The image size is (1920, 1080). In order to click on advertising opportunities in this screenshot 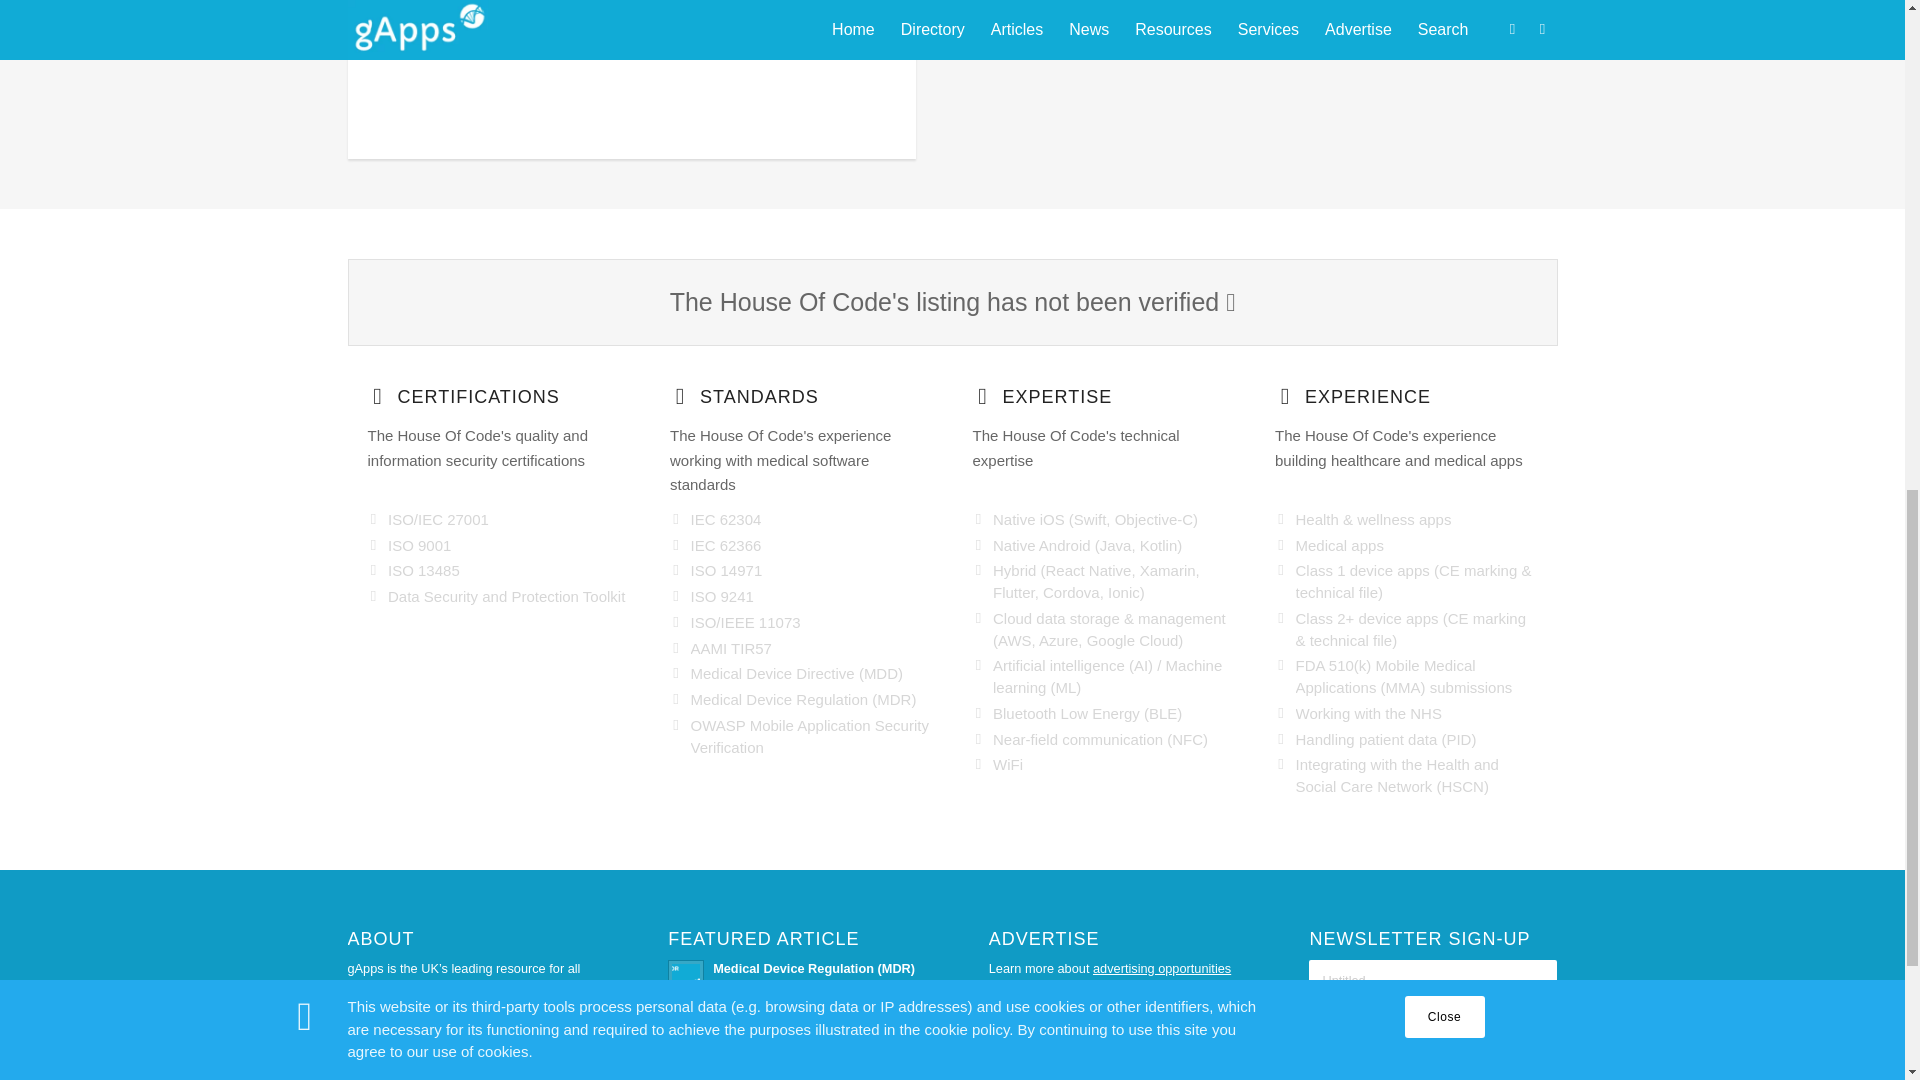, I will do `click(1161, 968)`.